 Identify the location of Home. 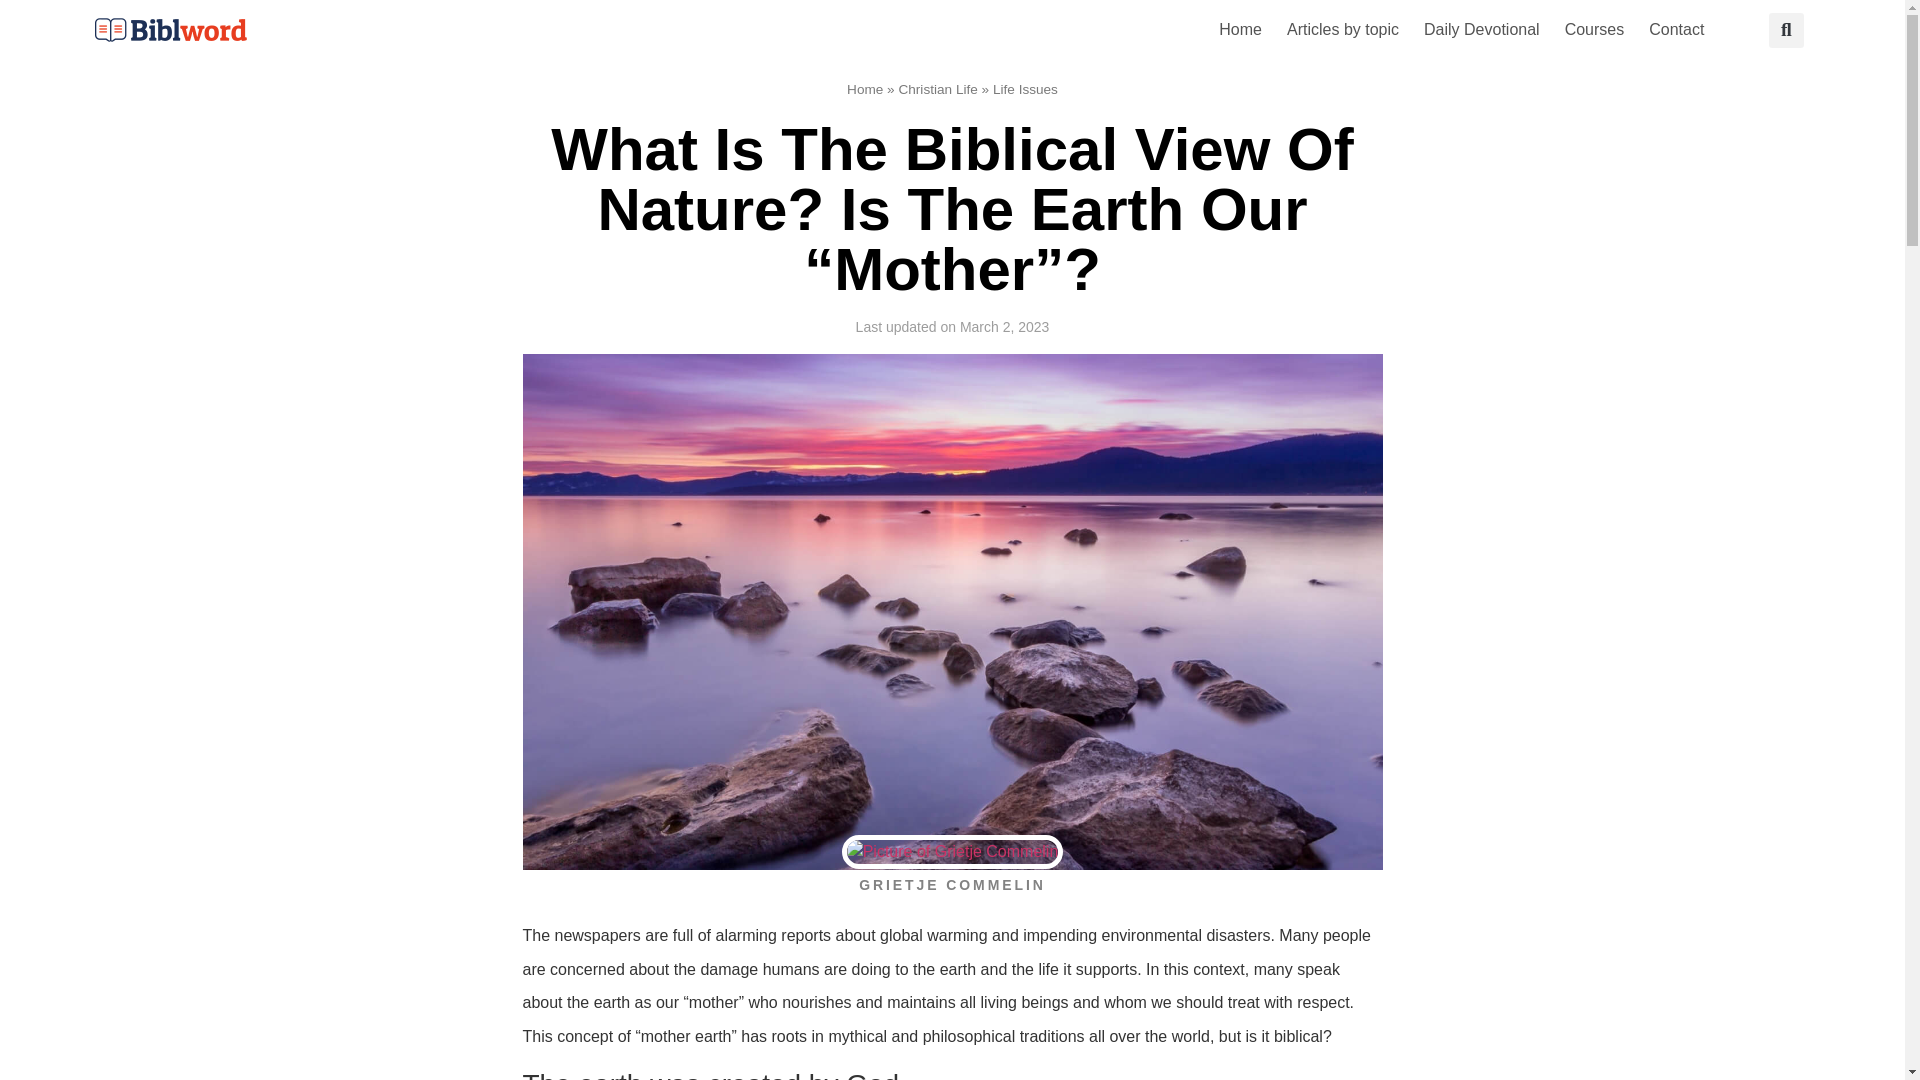
(864, 90).